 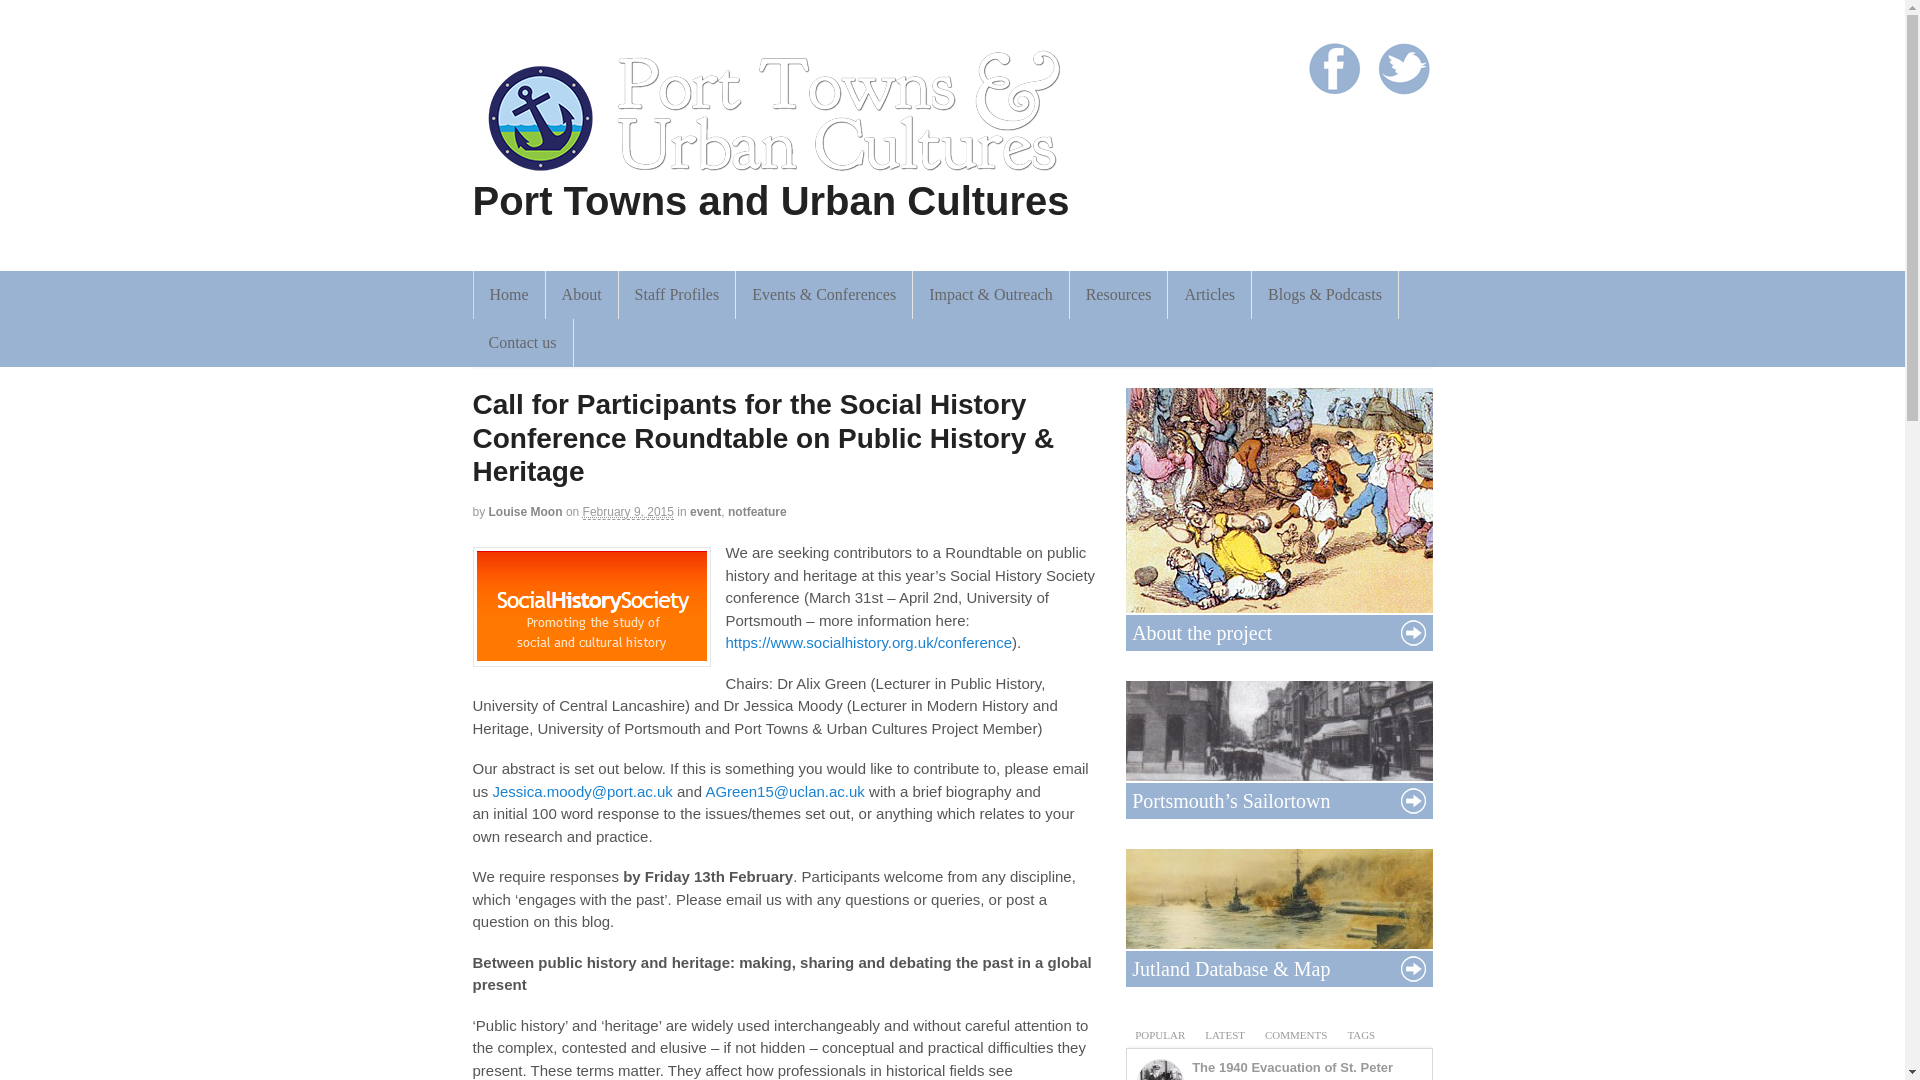 What do you see at coordinates (522, 342) in the screenshot?
I see `Contact us` at bounding box center [522, 342].